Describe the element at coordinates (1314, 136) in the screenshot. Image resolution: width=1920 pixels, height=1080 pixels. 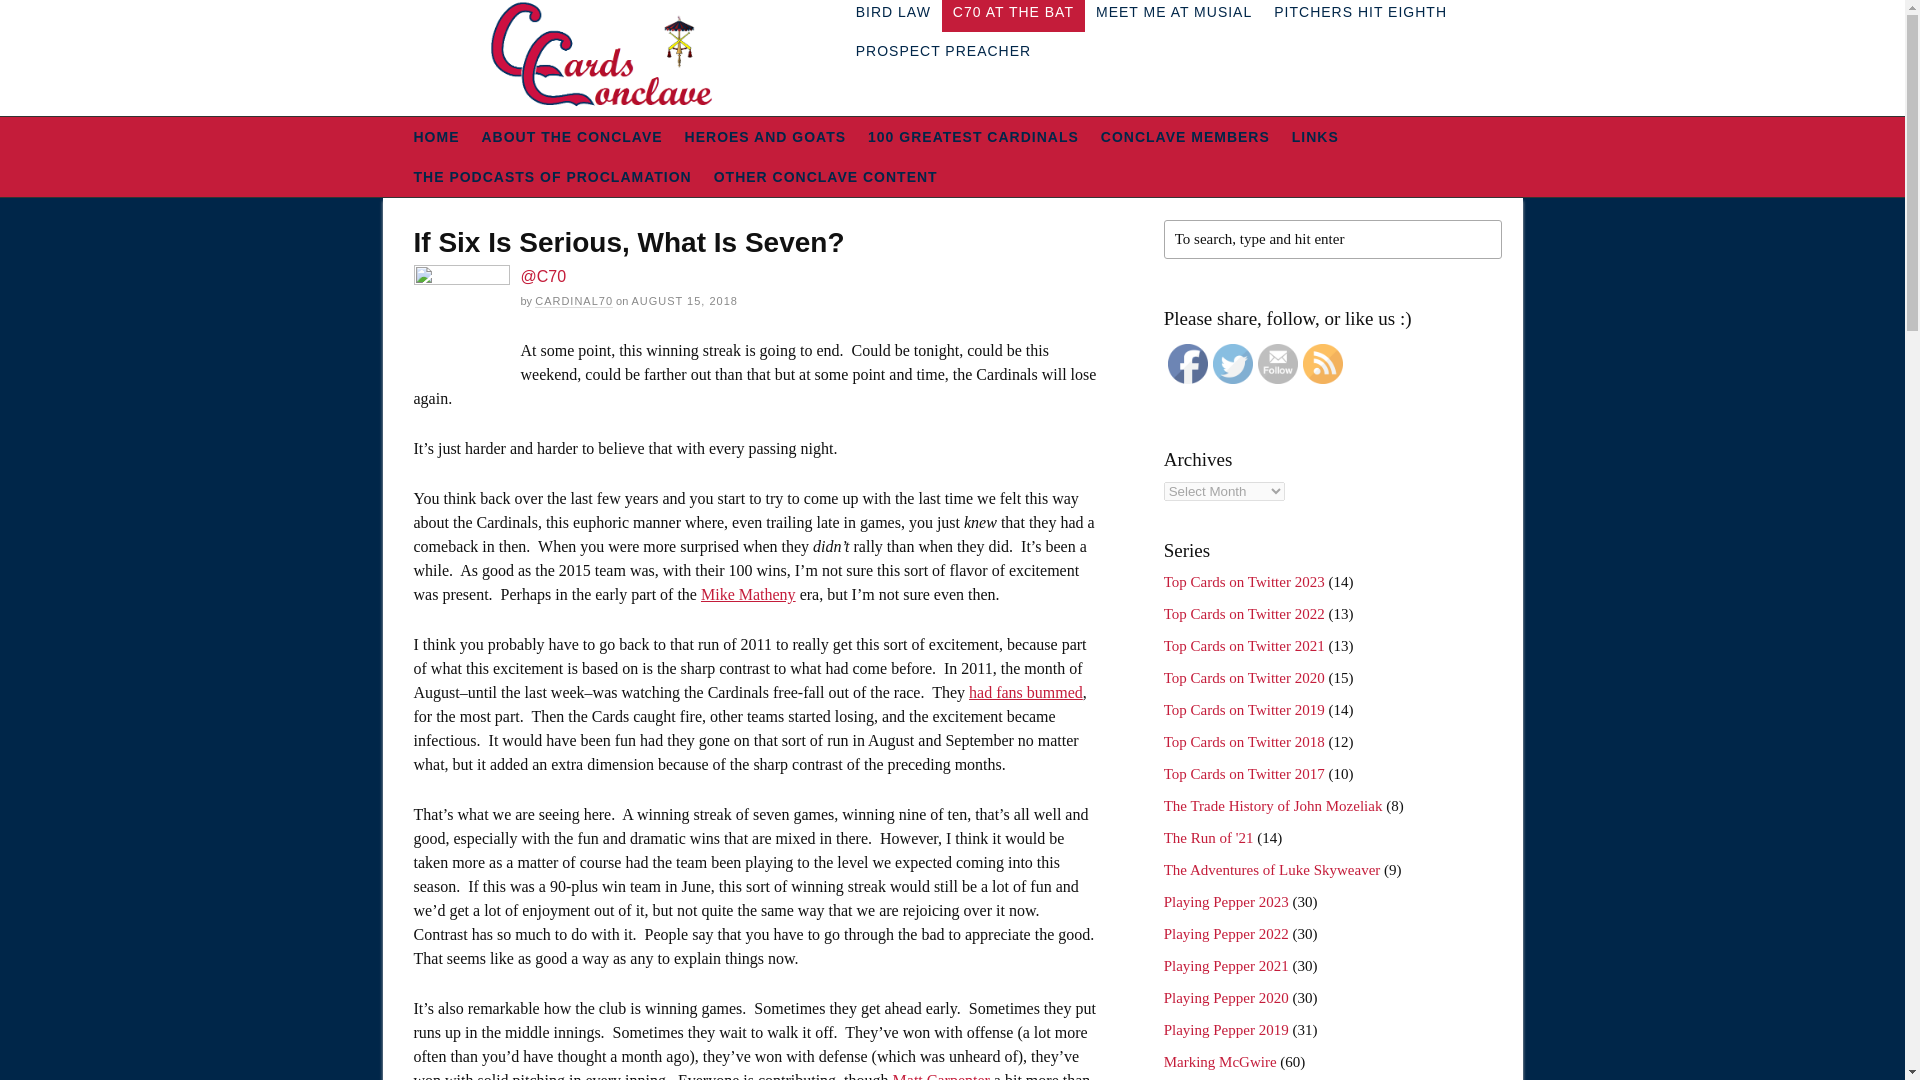
I see `LINKS` at that location.